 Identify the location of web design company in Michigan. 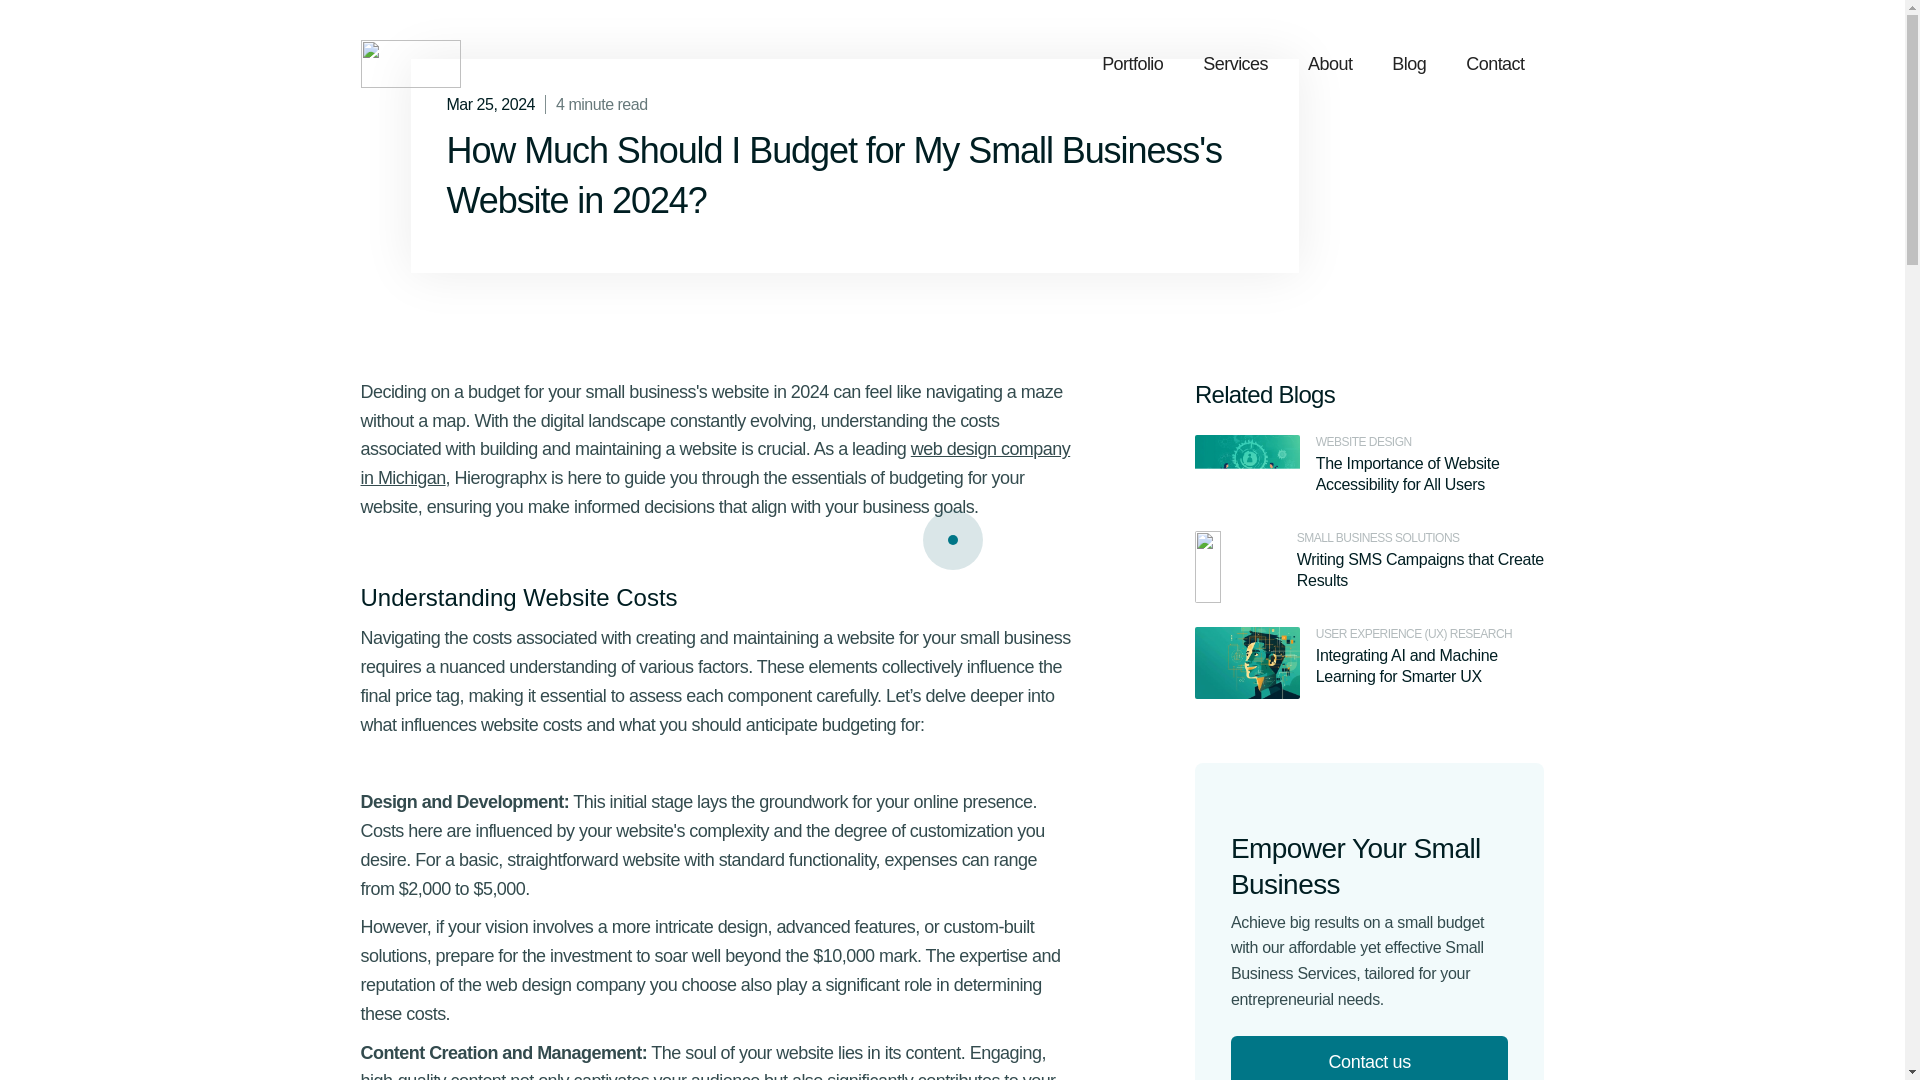
(714, 463).